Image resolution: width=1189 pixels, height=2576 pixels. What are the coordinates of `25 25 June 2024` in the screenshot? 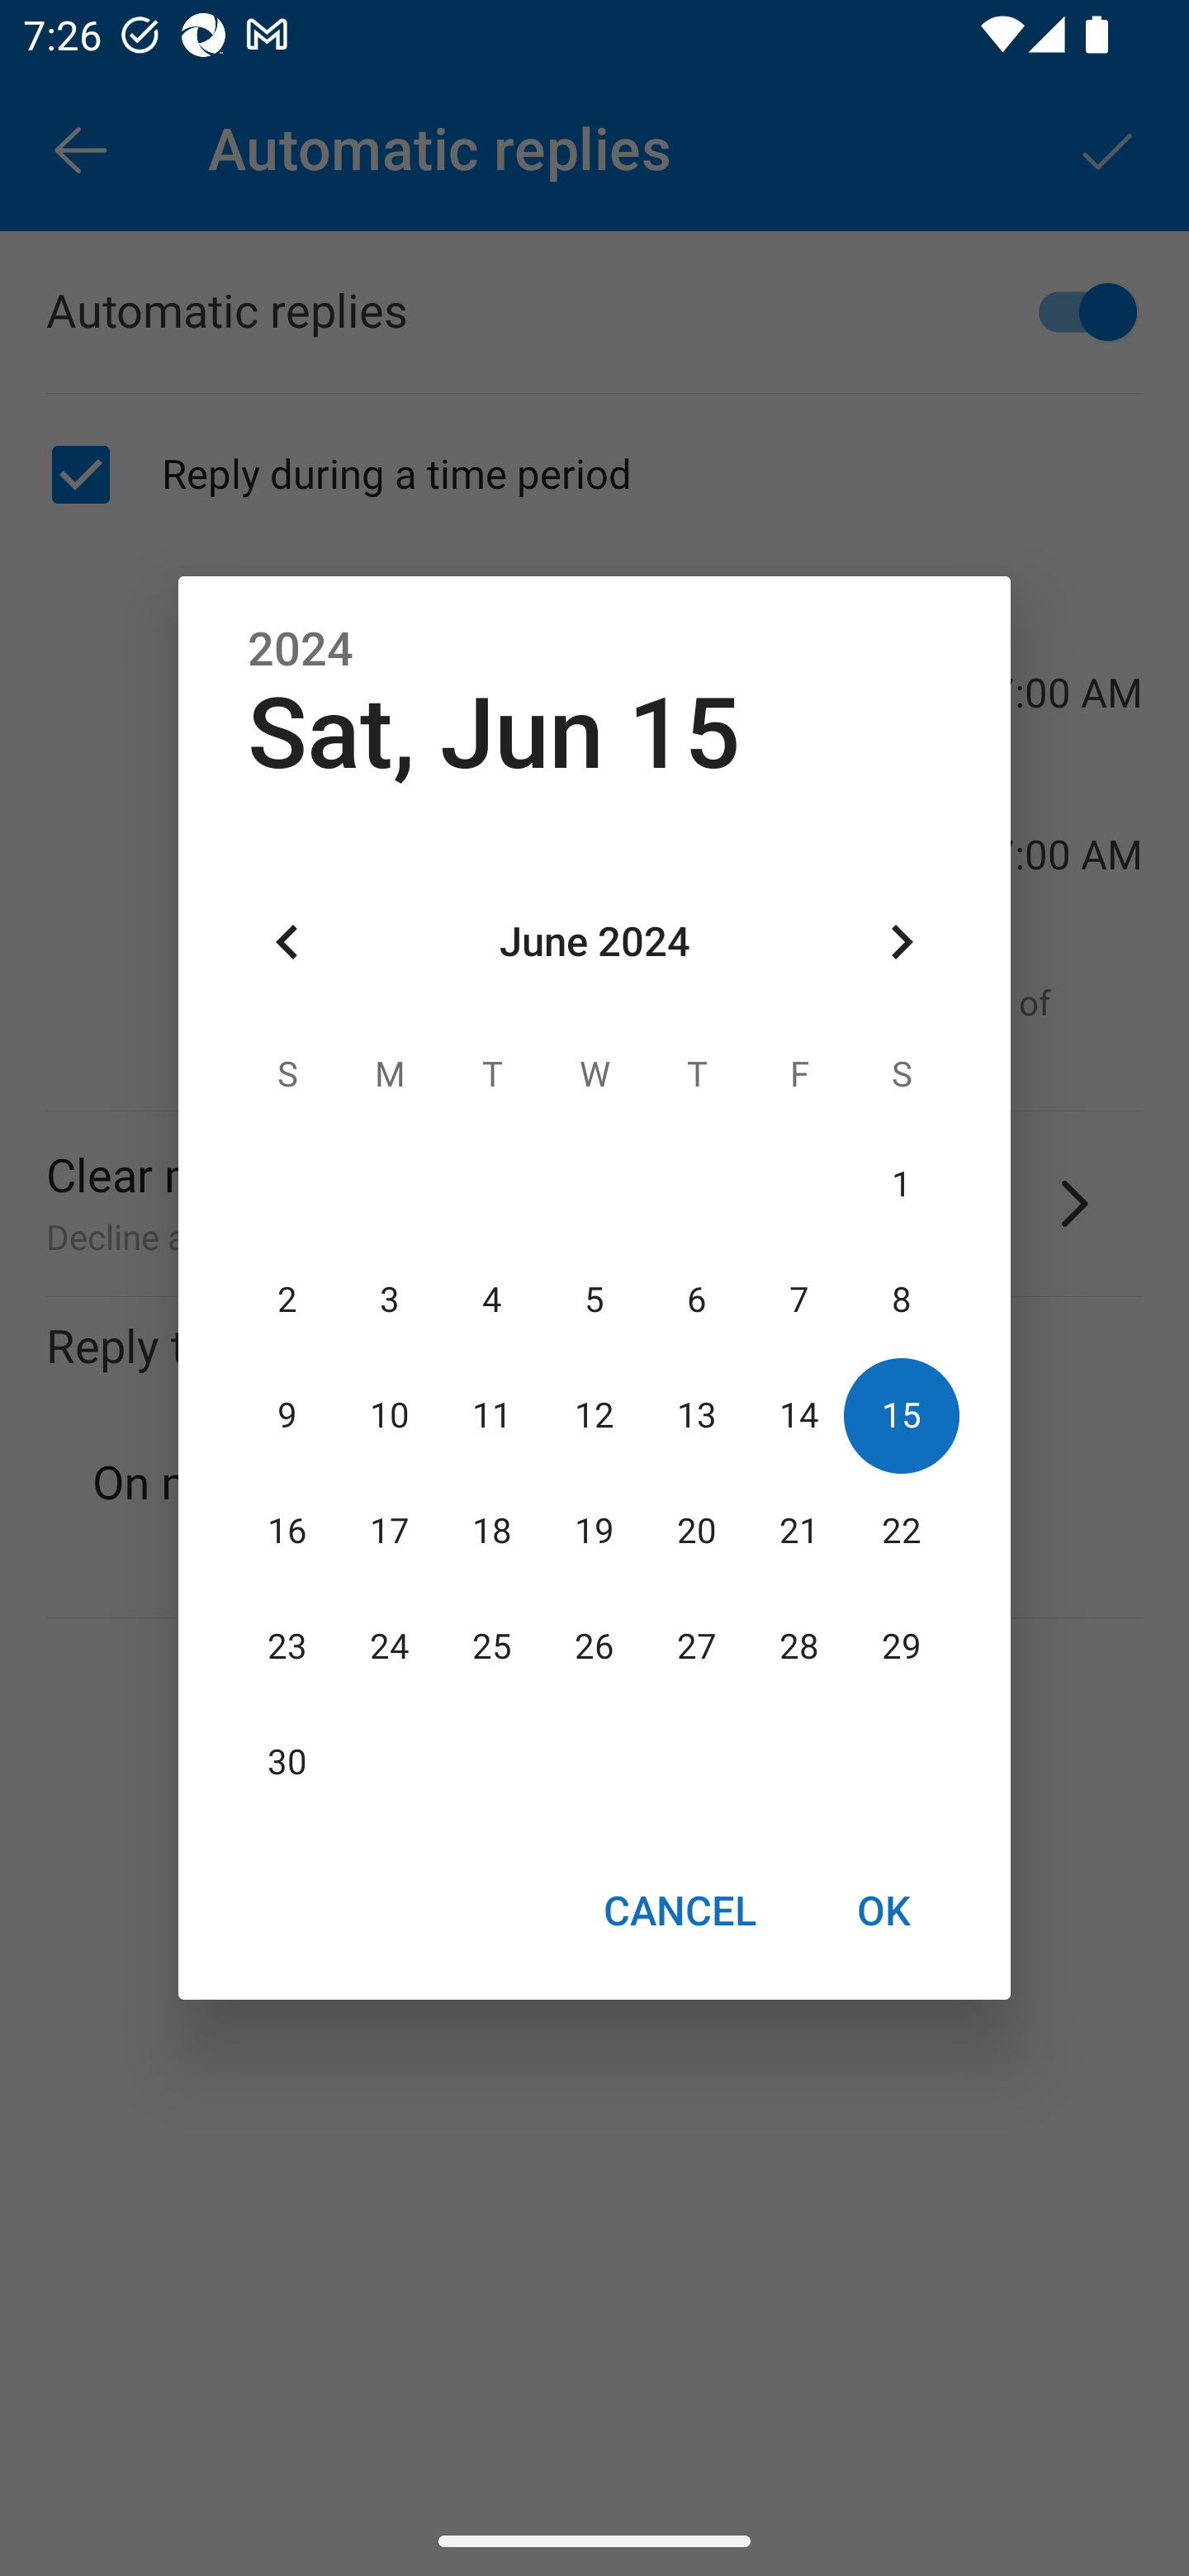 It's located at (492, 1647).